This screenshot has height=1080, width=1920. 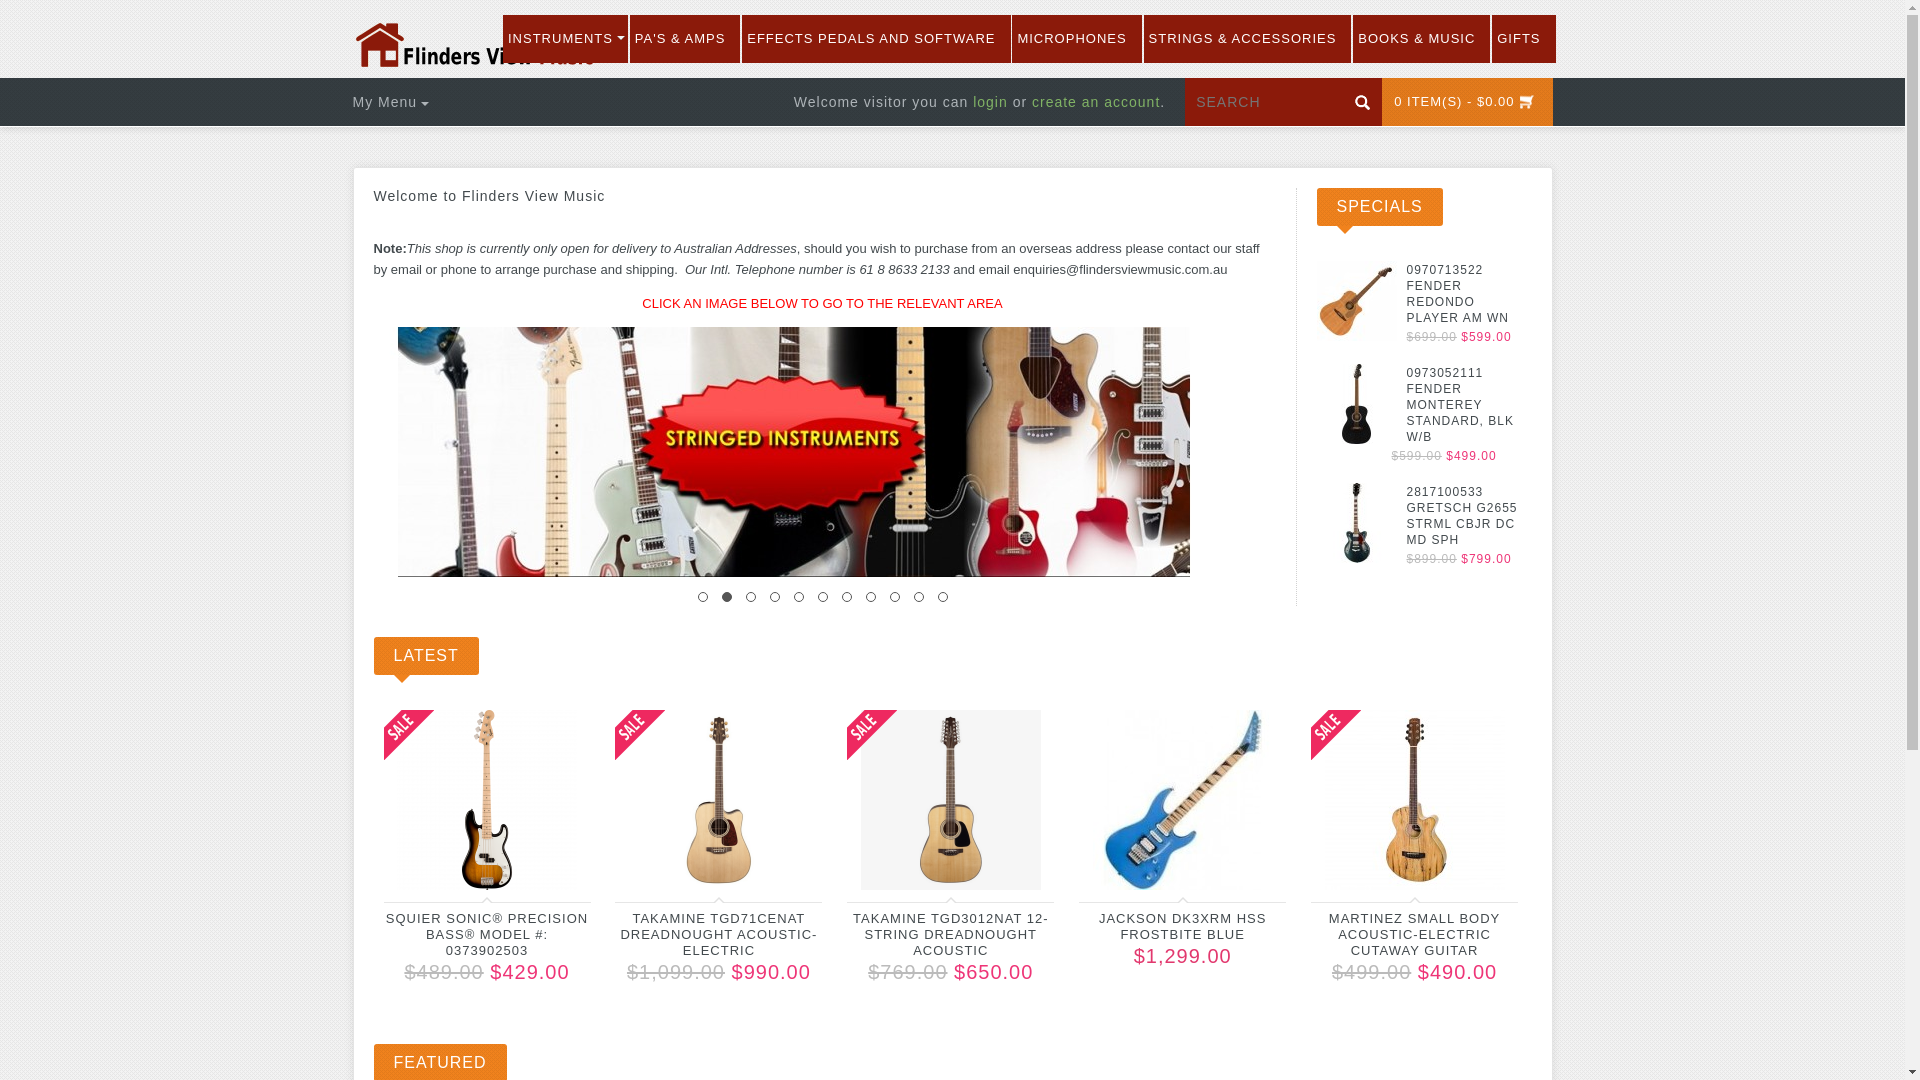 What do you see at coordinates (823, 597) in the screenshot?
I see `6` at bounding box center [823, 597].